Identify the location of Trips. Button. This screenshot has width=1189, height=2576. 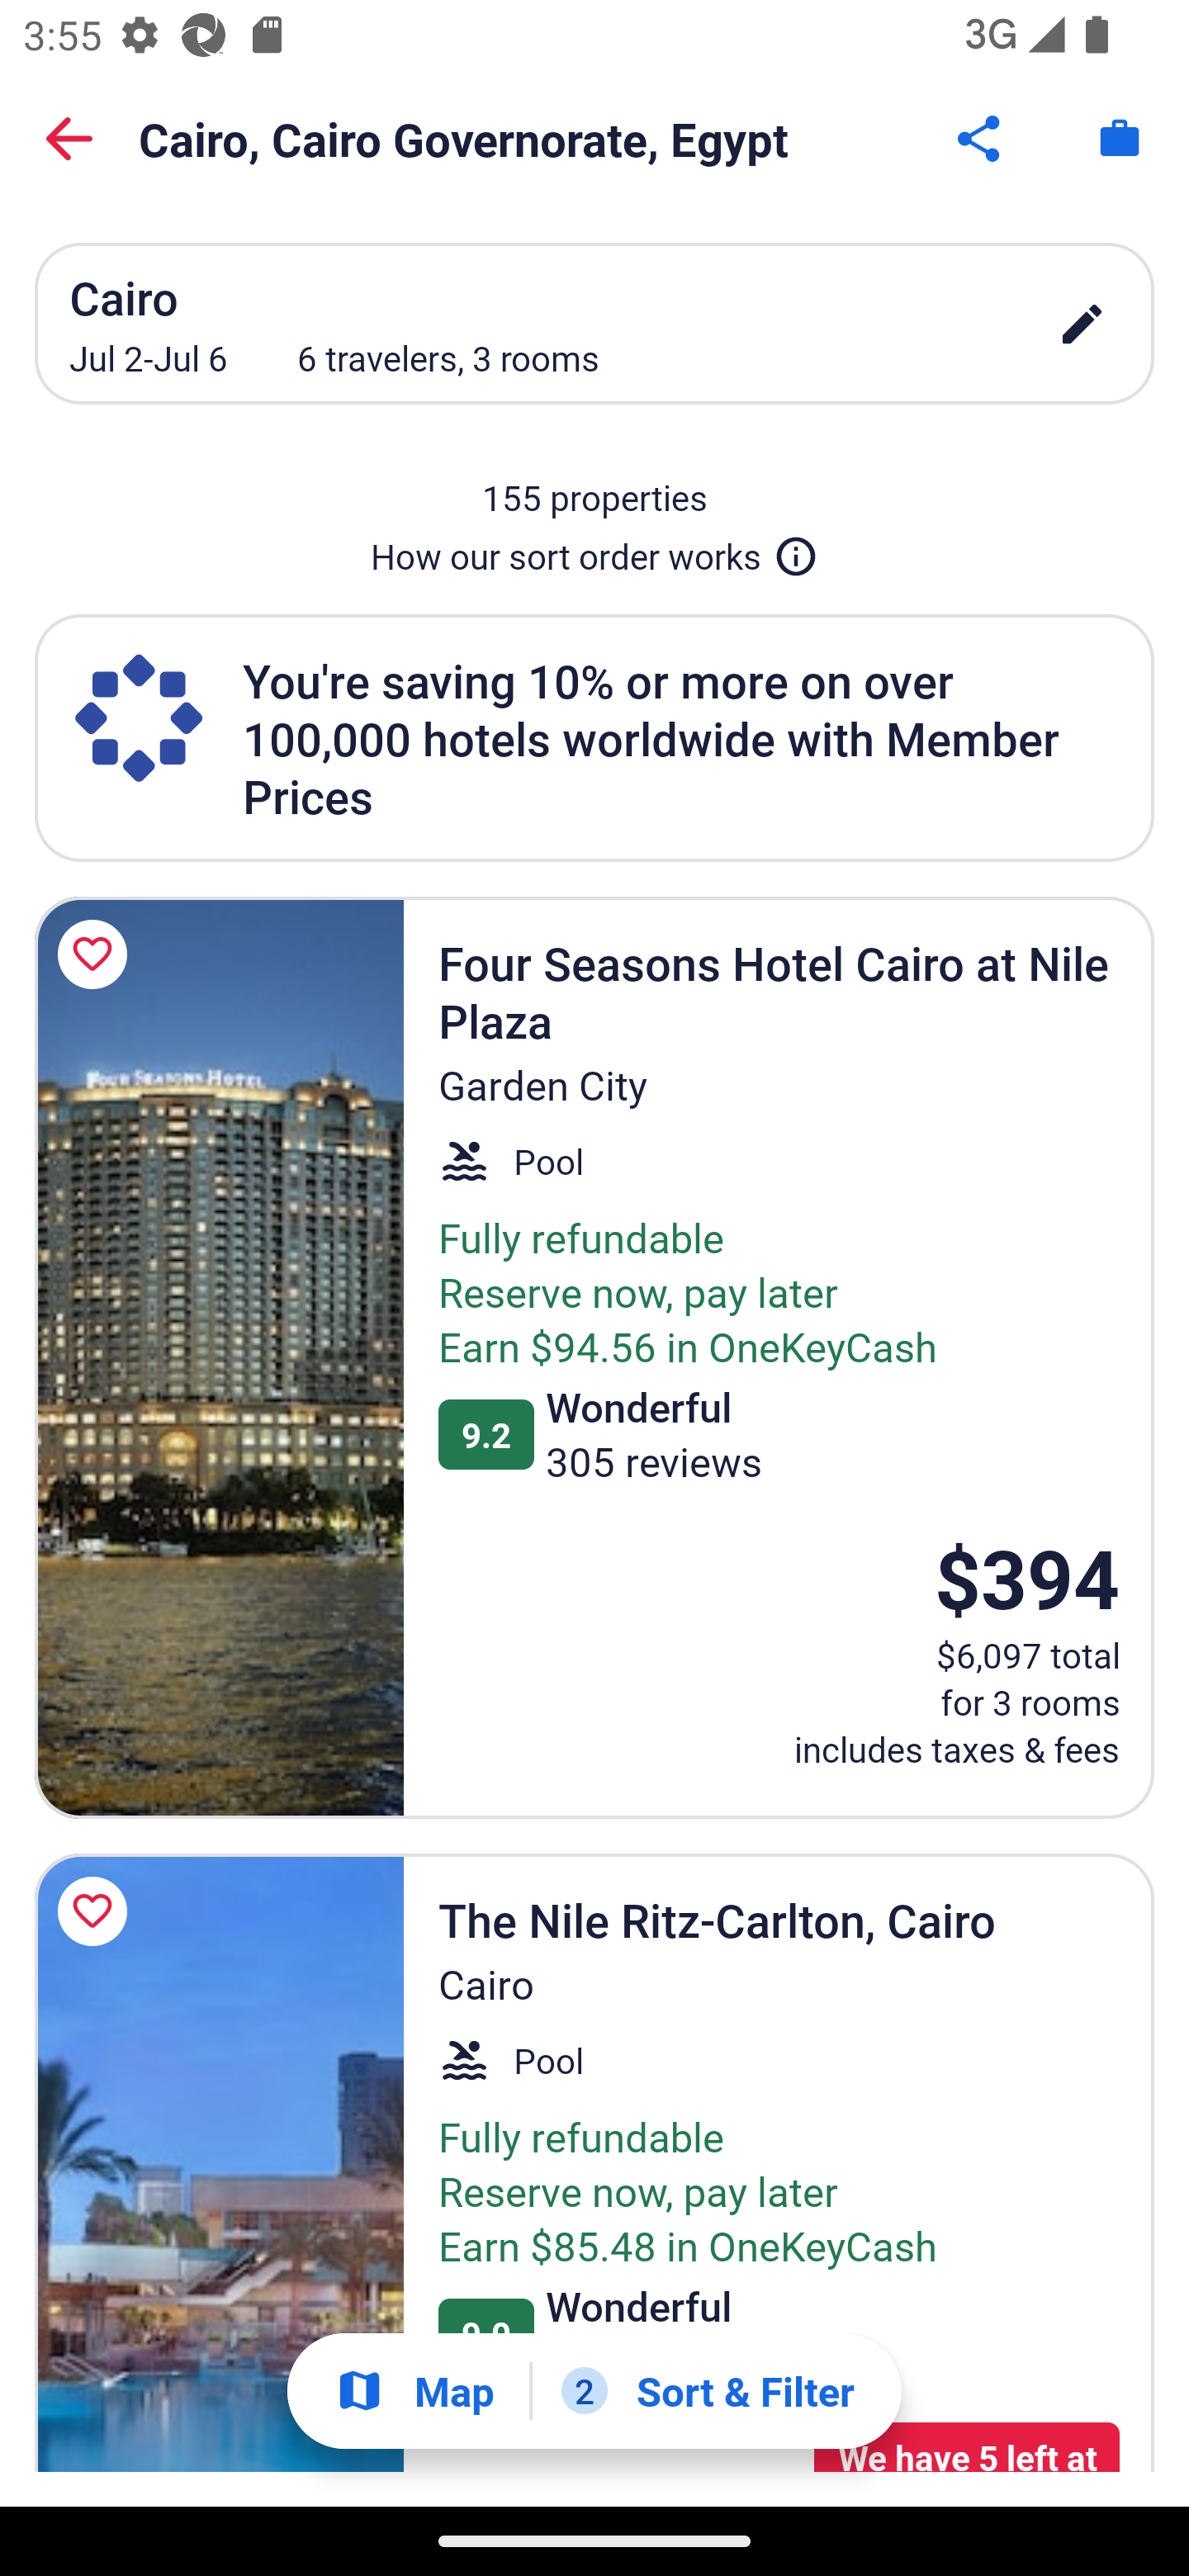
(1120, 139).